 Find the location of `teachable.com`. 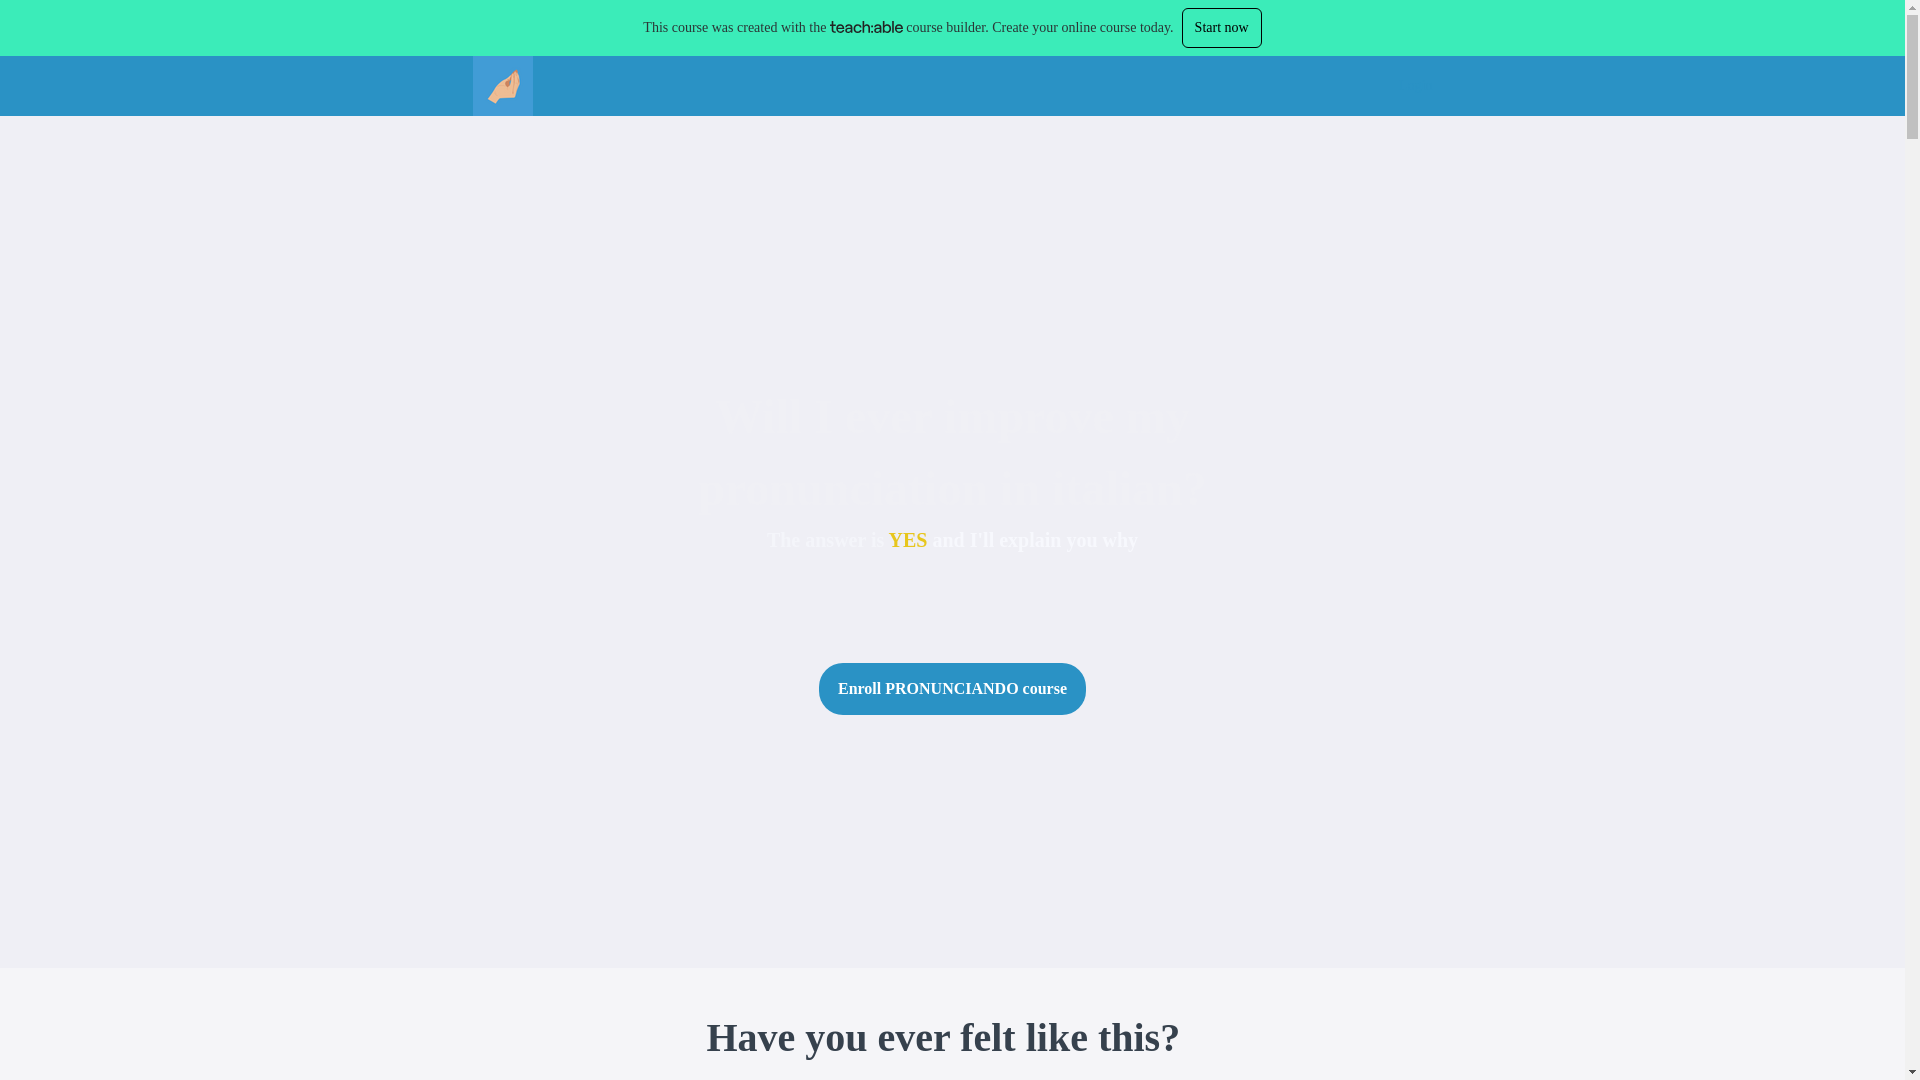

teachable.com is located at coordinates (866, 26).